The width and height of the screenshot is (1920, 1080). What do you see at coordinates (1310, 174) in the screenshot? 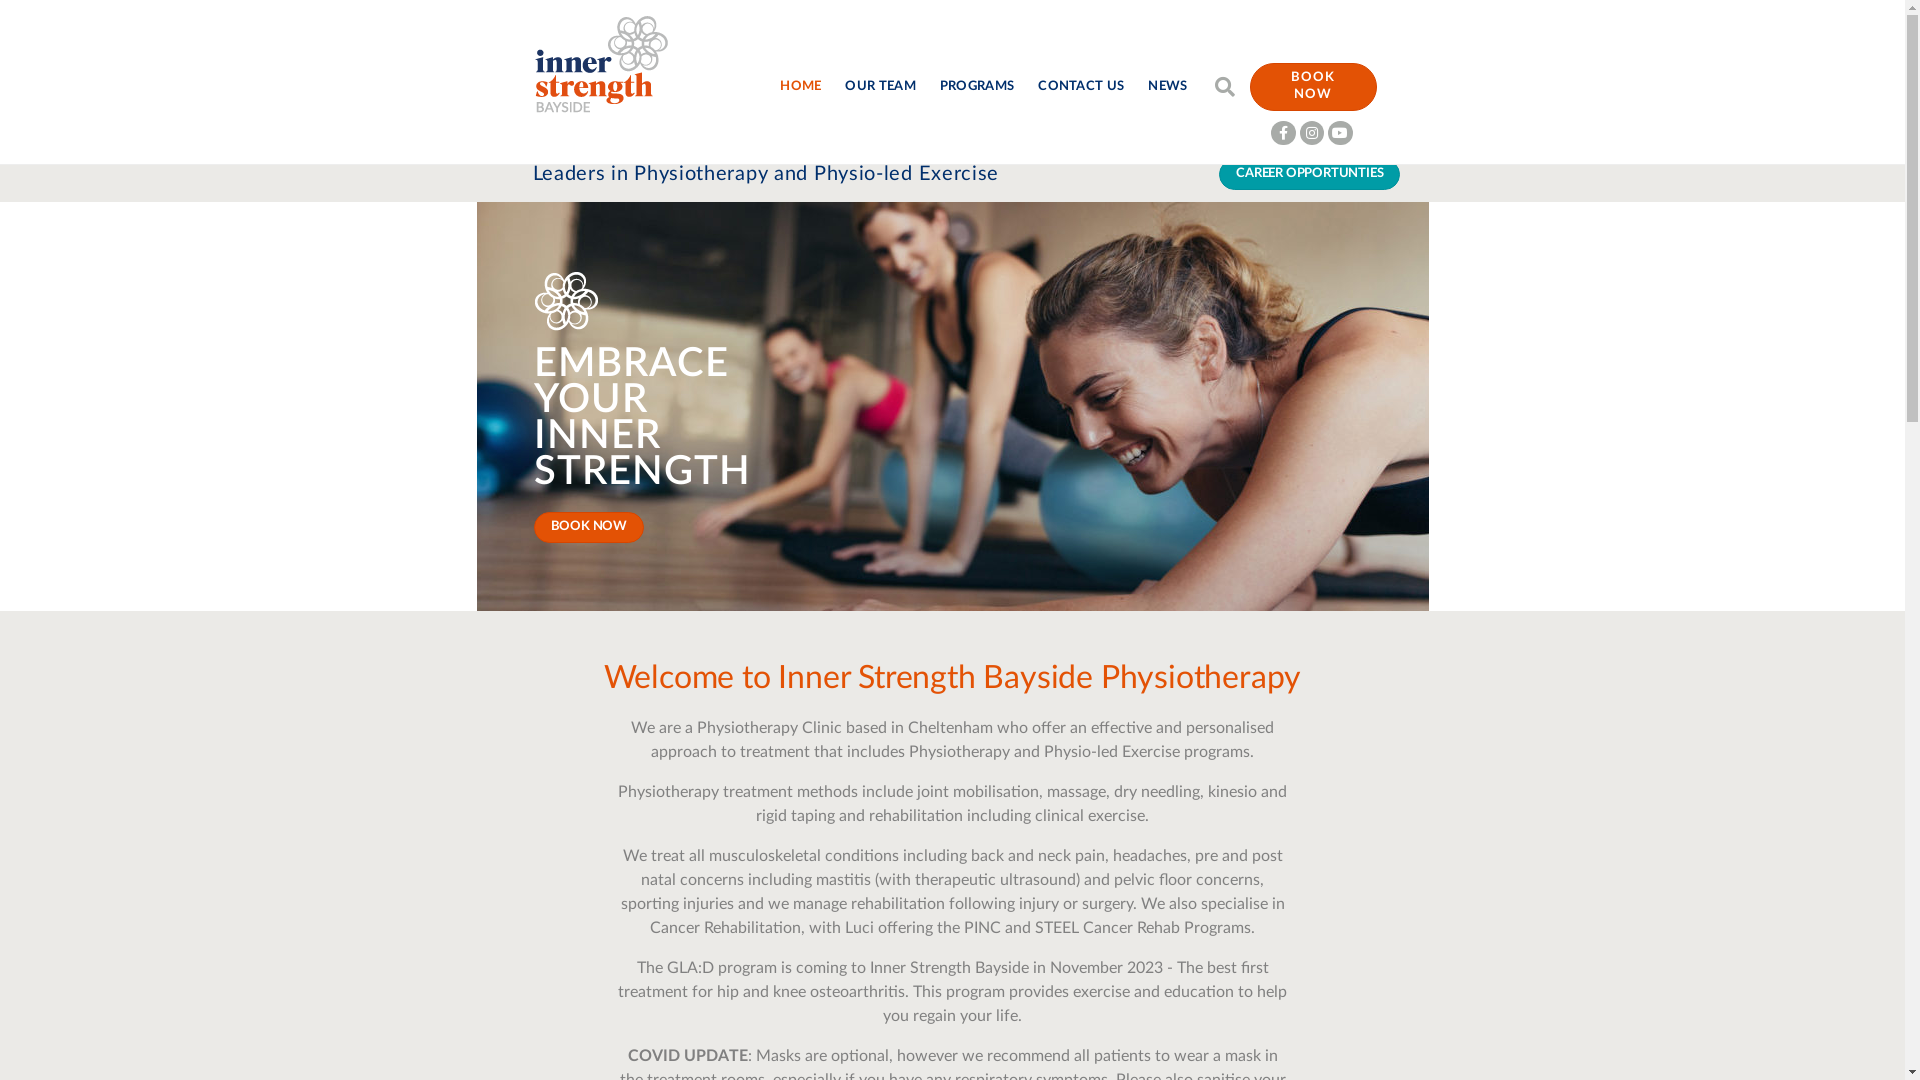
I see `CAREER OPPORTUNTIES` at bounding box center [1310, 174].